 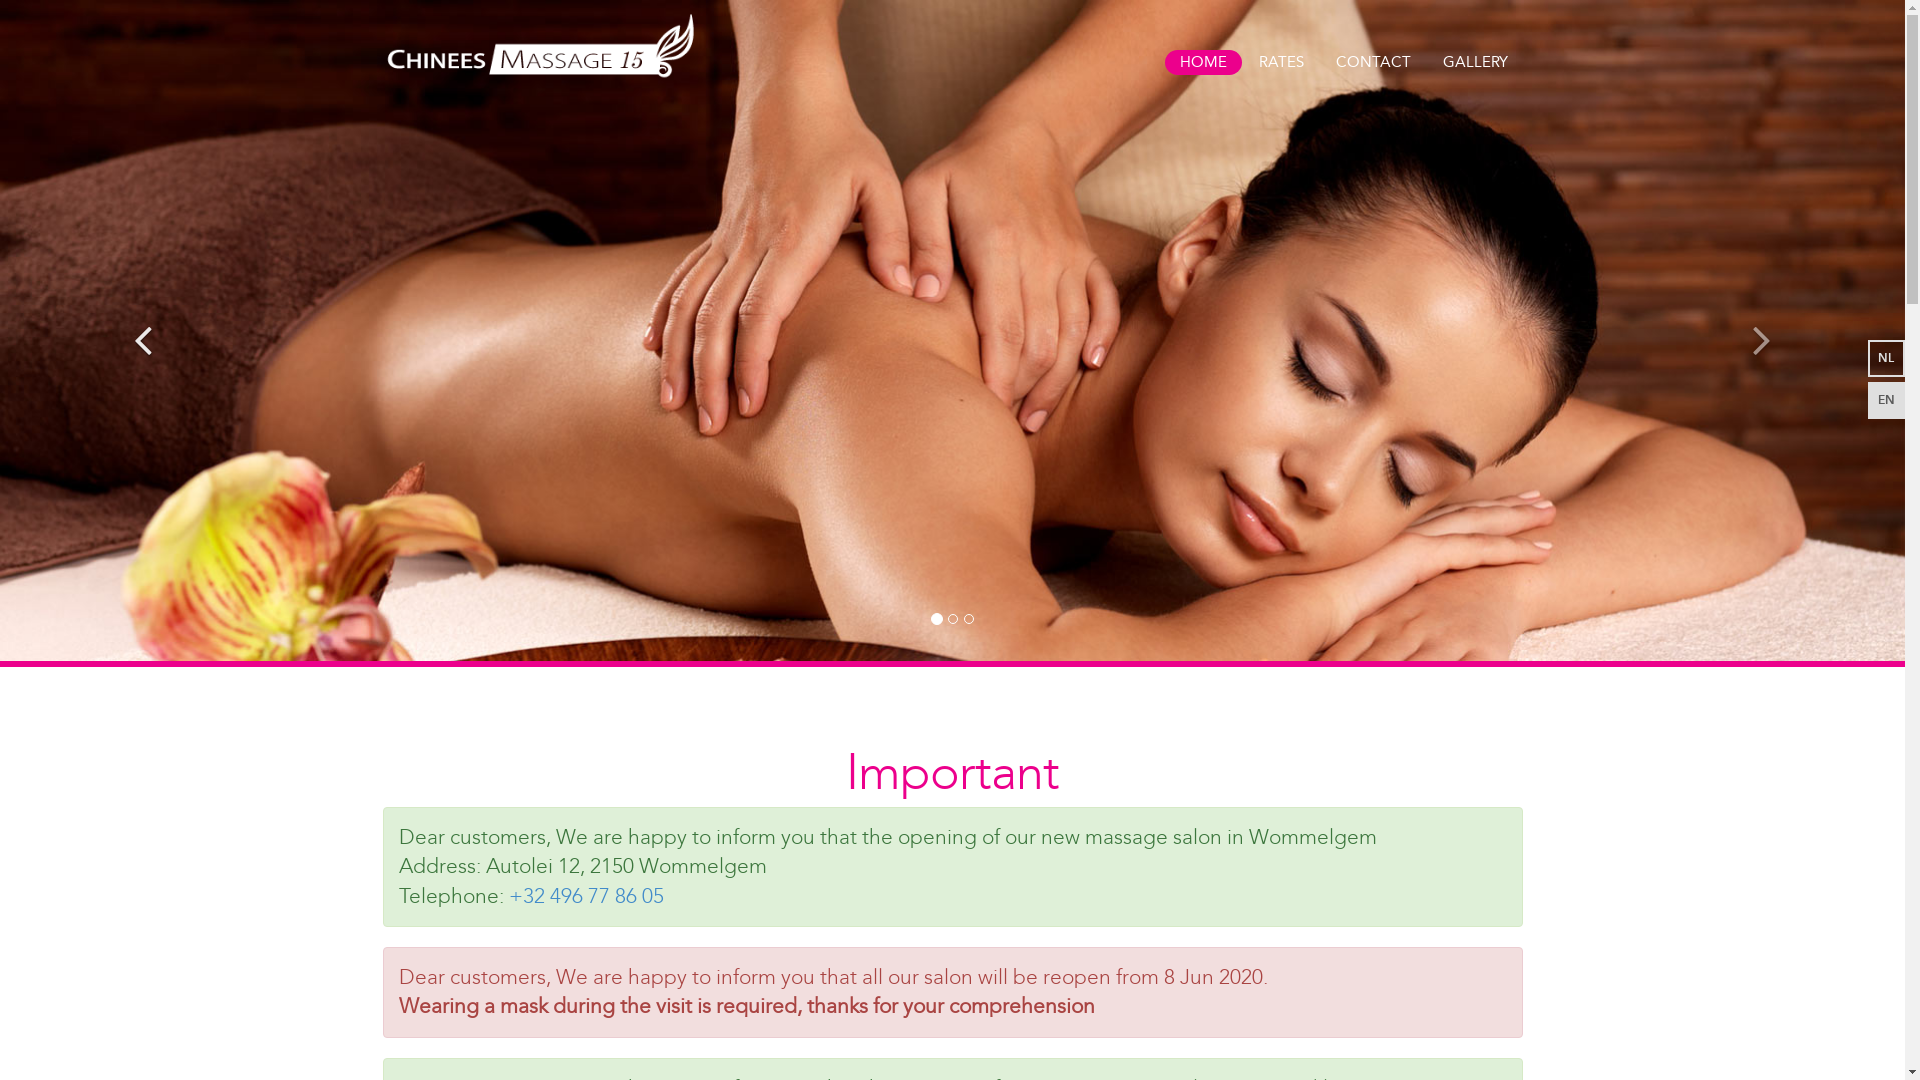 I want to click on EN, so click(x=1886, y=400).